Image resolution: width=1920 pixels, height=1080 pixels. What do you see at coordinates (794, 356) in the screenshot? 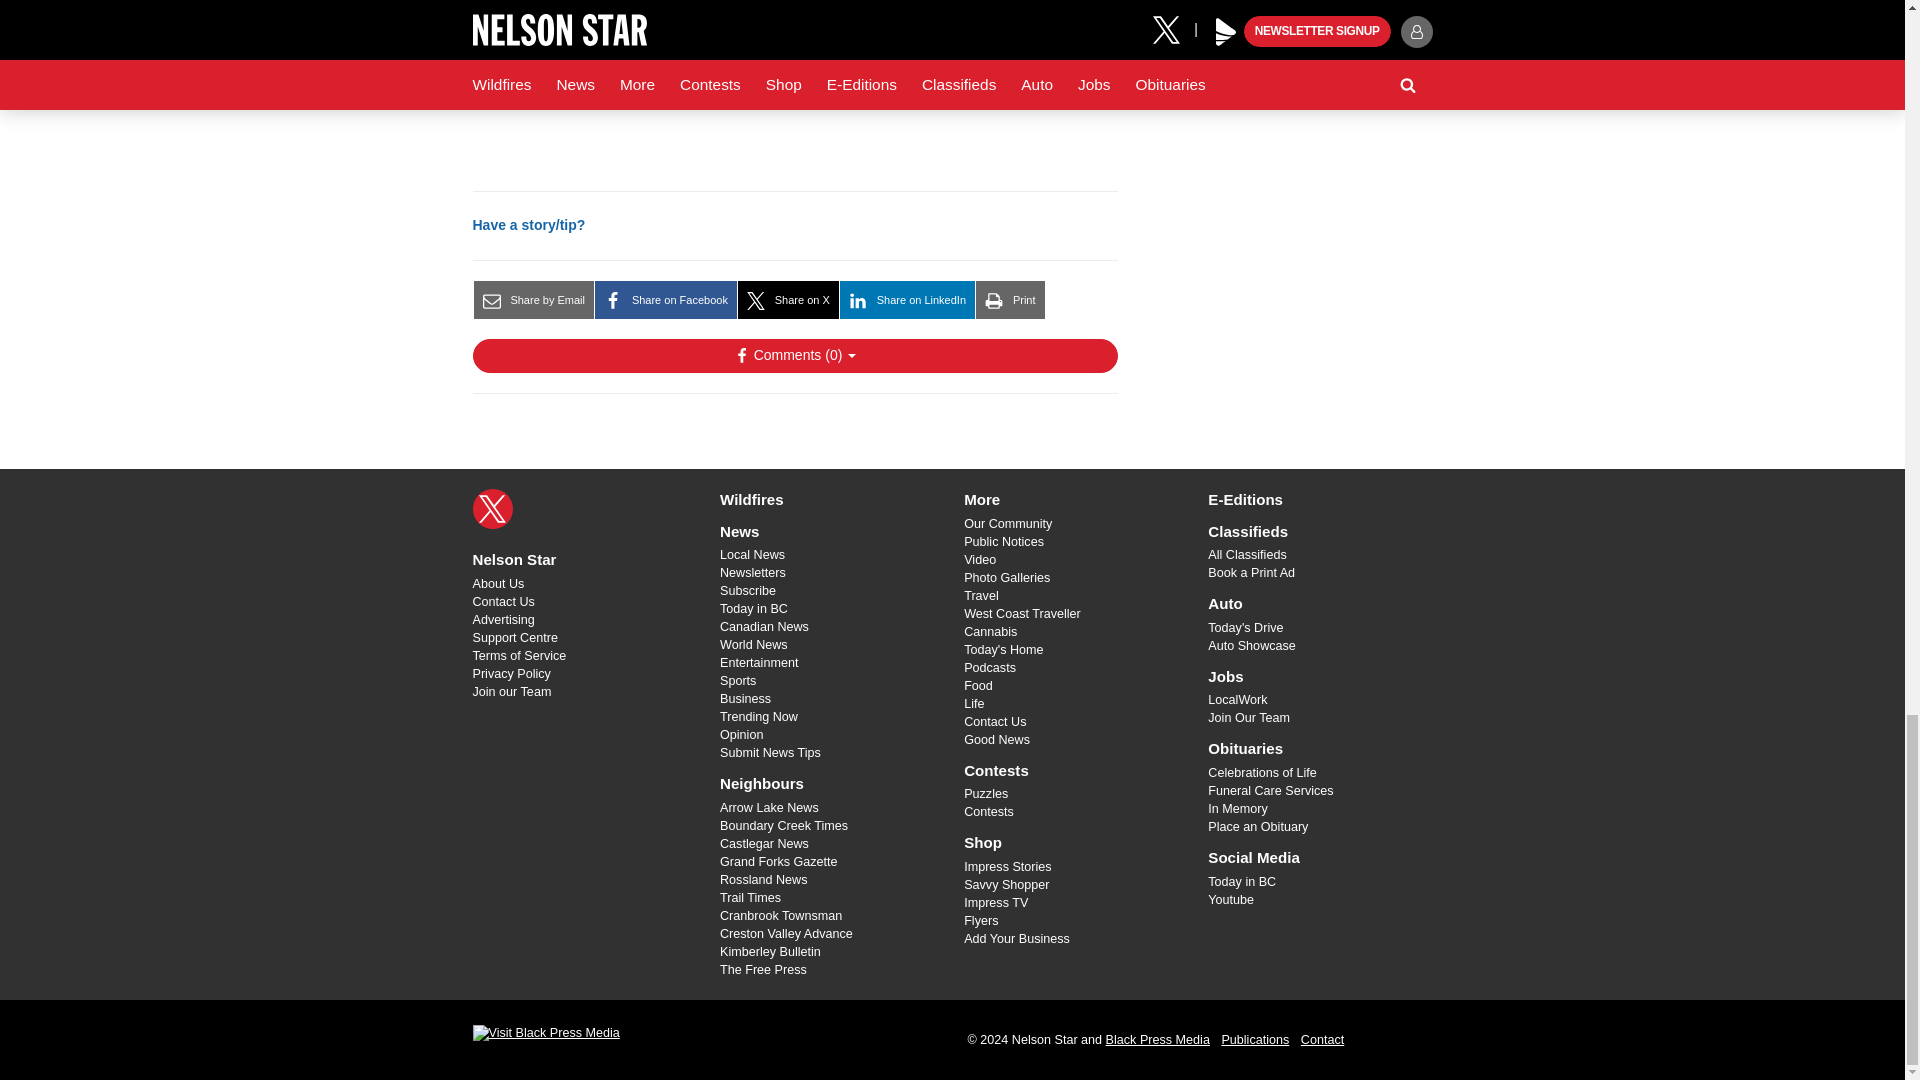
I see `Show Comments` at bounding box center [794, 356].